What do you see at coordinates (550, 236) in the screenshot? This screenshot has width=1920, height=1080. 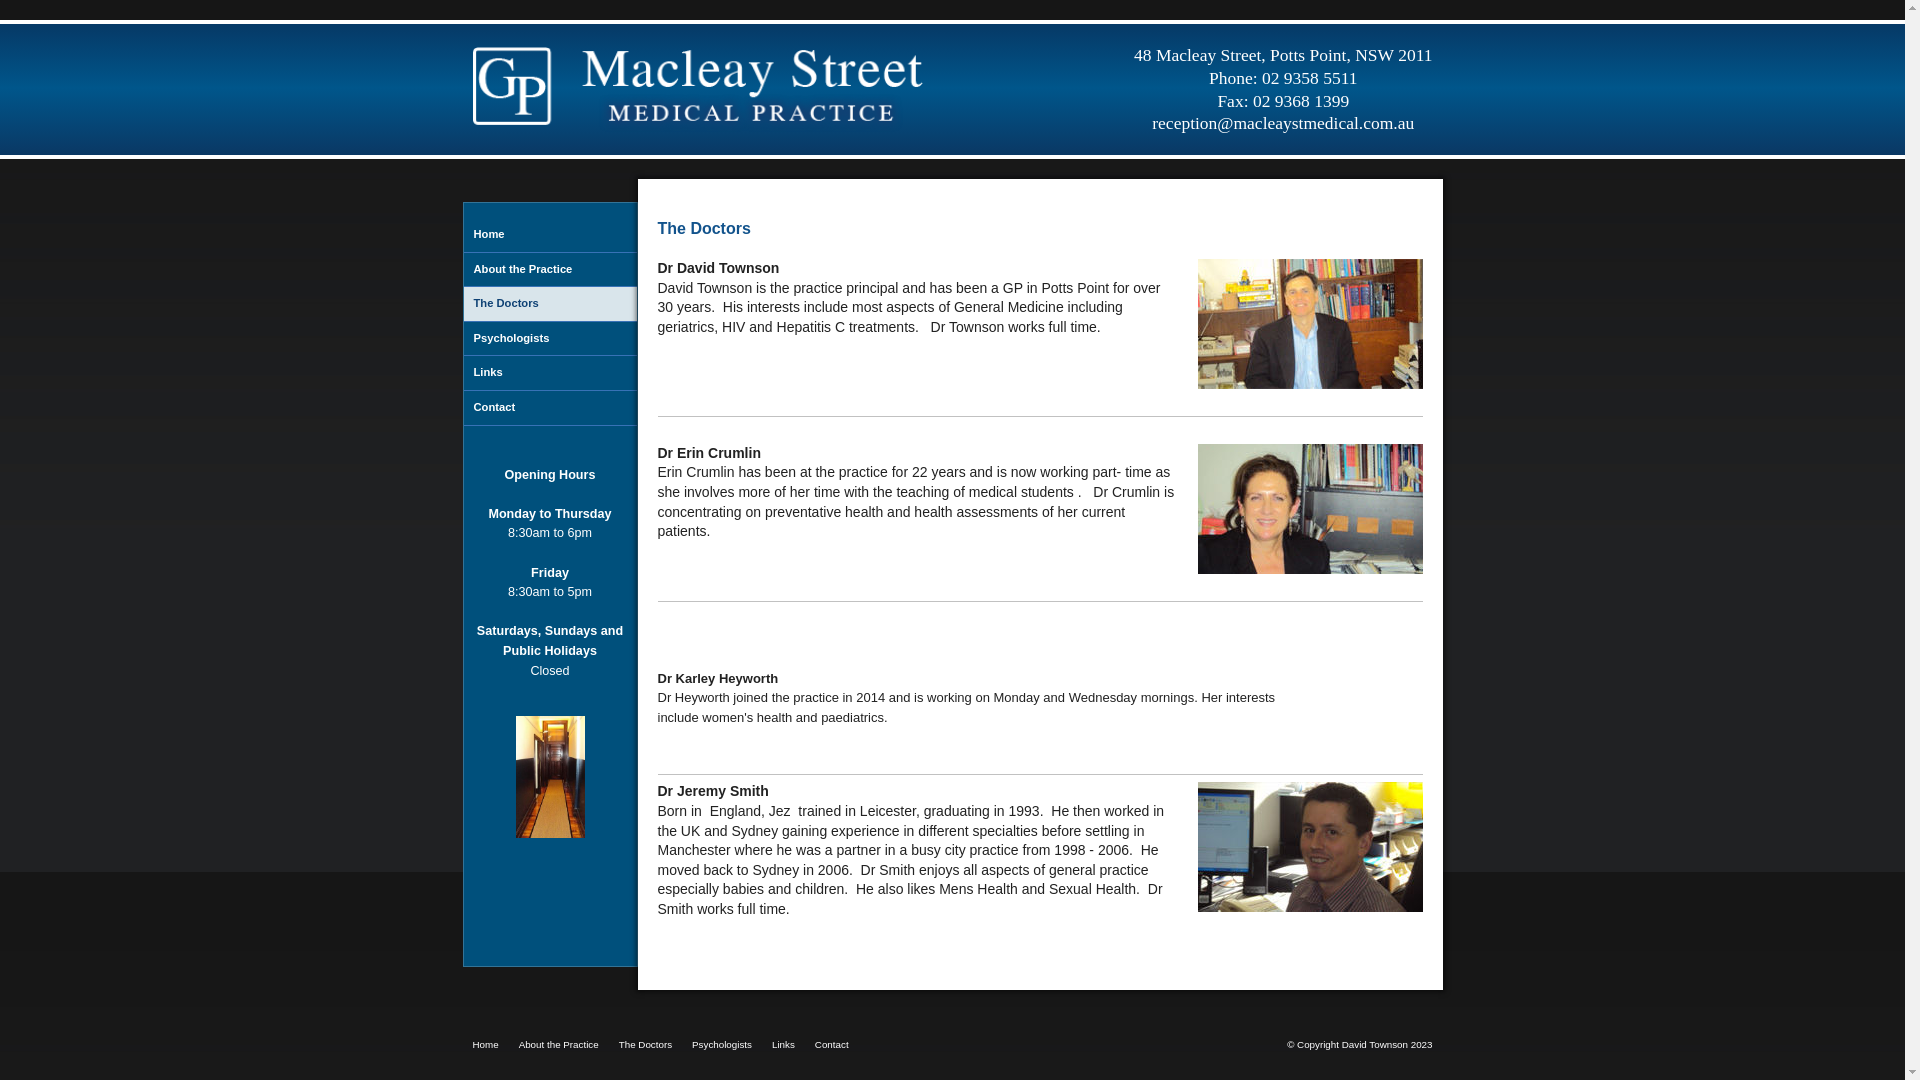 I see `Home` at bounding box center [550, 236].